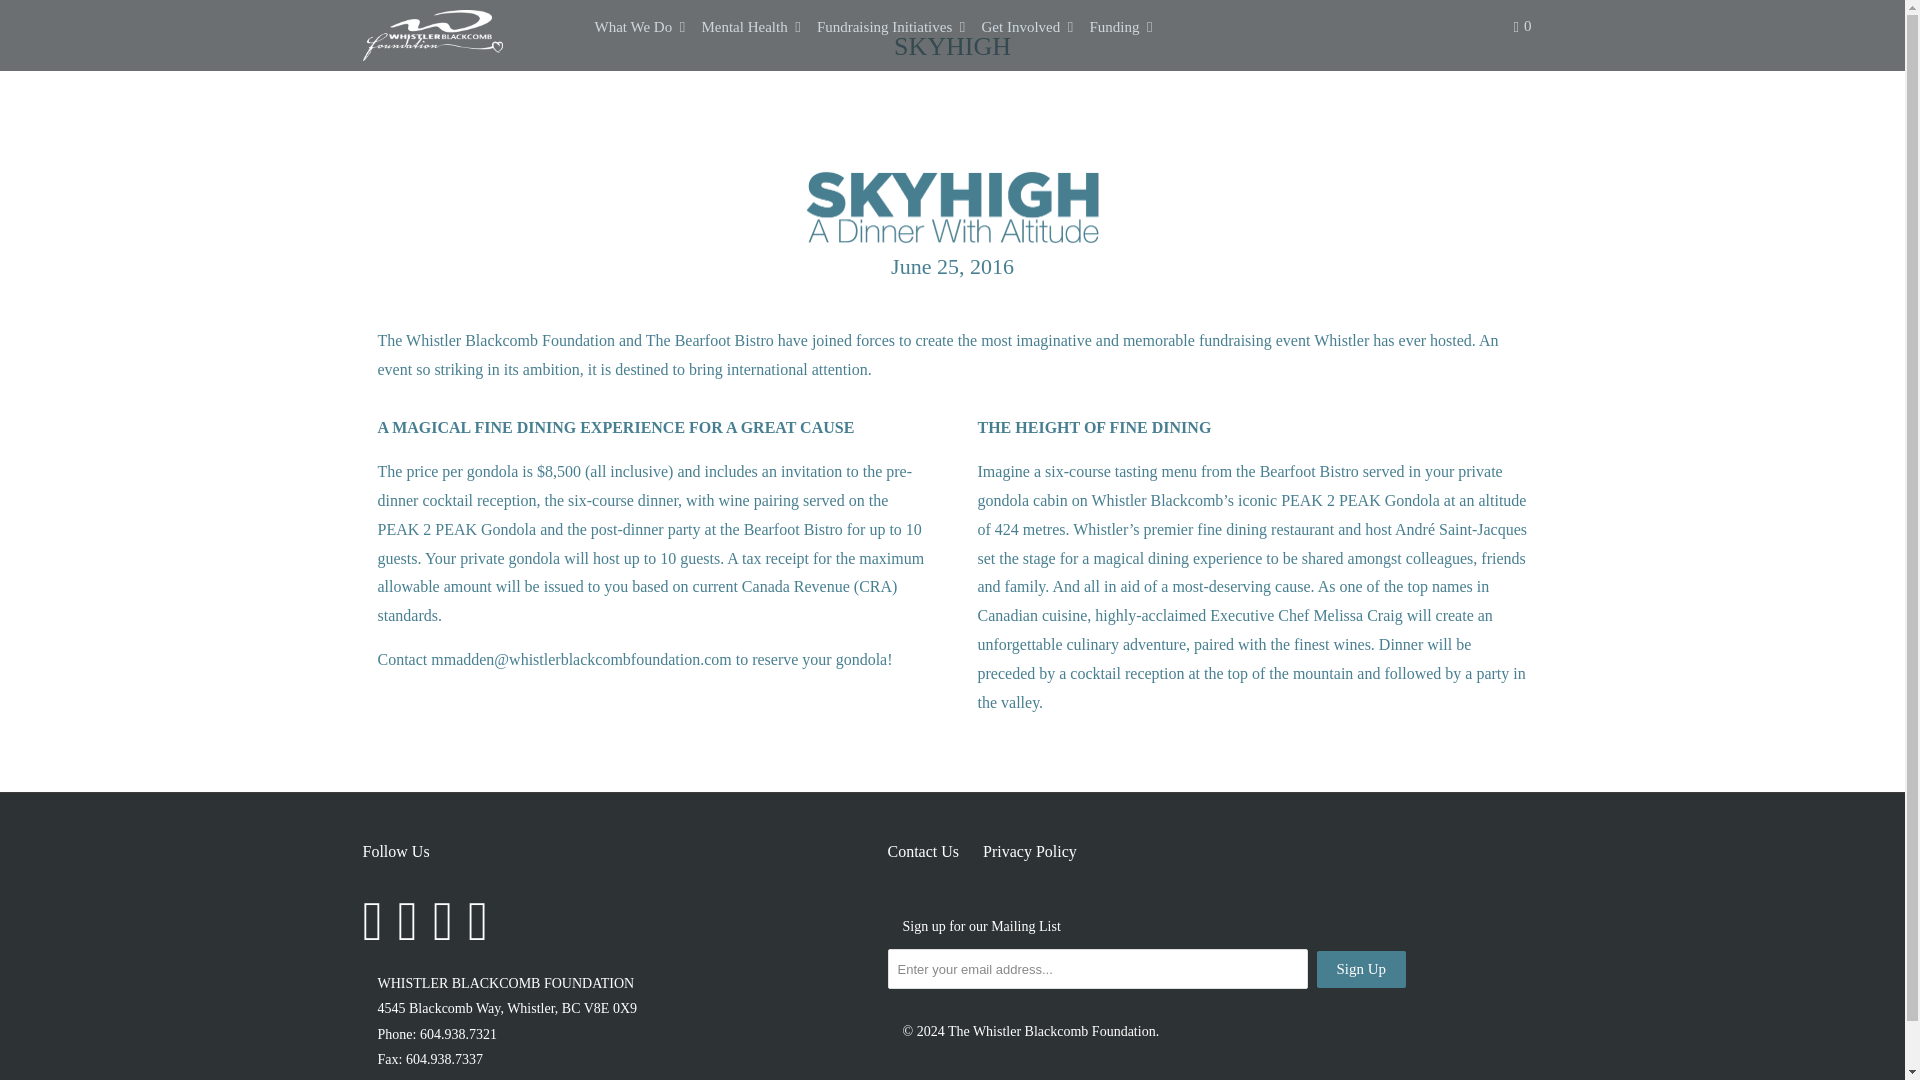  What do you see at coordinates (640, 27) in the screenshot?
I see `What We Do  ` at bounding box center [640, 27].